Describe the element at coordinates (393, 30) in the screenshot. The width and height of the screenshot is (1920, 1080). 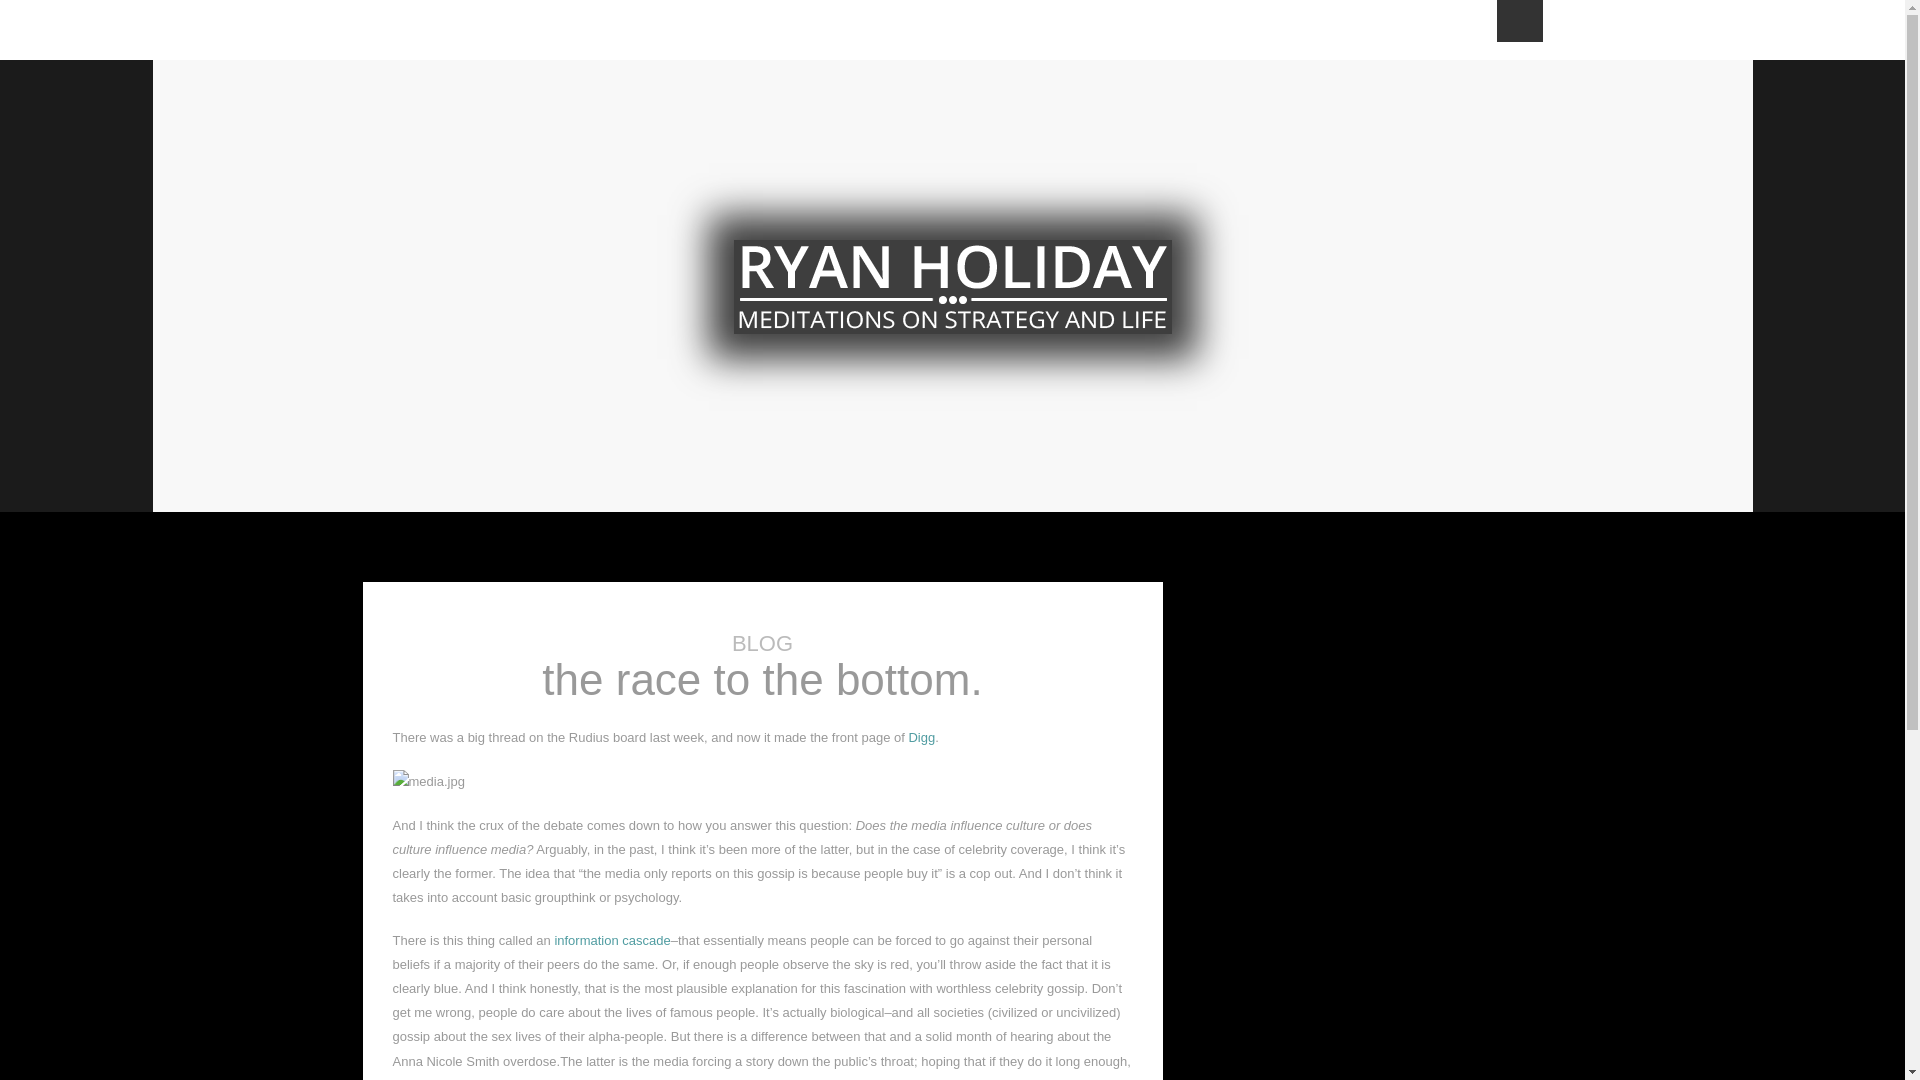
I see `HOME` at that location.